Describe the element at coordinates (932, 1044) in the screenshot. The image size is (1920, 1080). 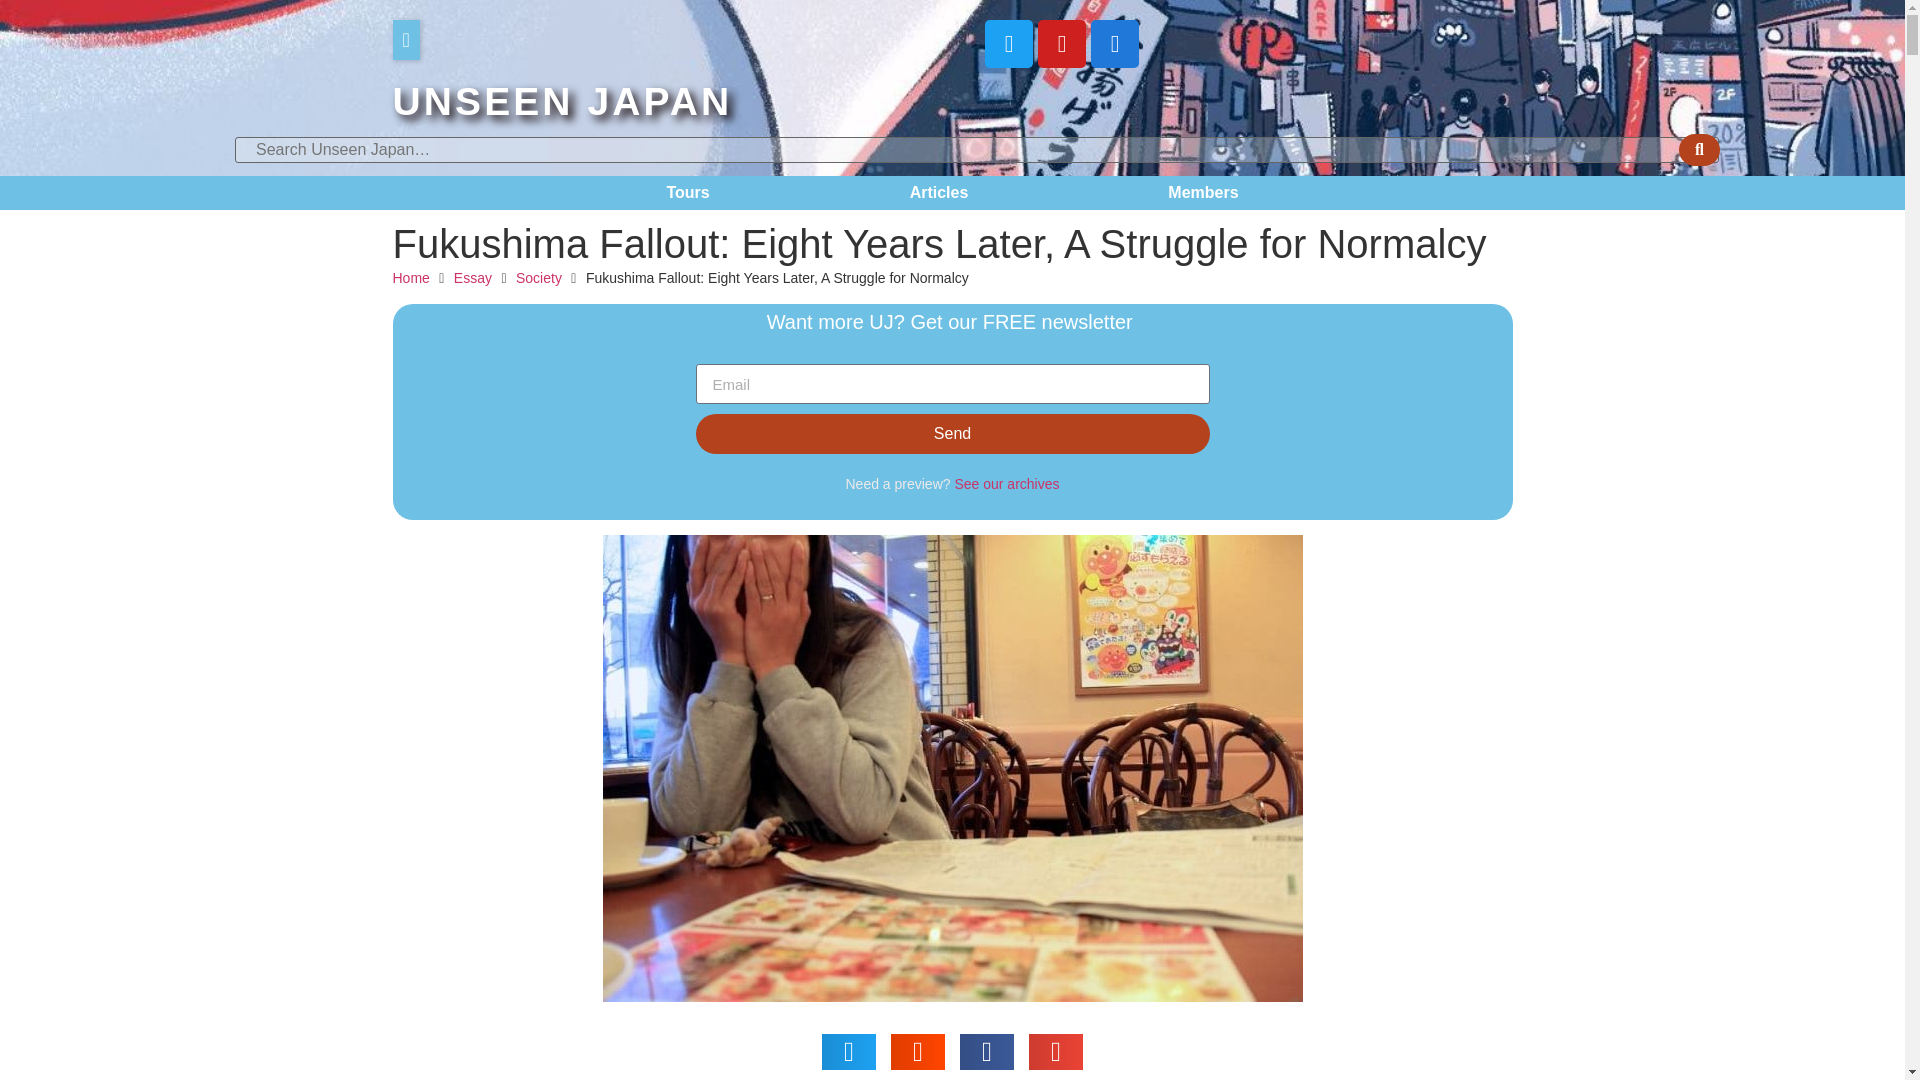
I see `people` at that location.